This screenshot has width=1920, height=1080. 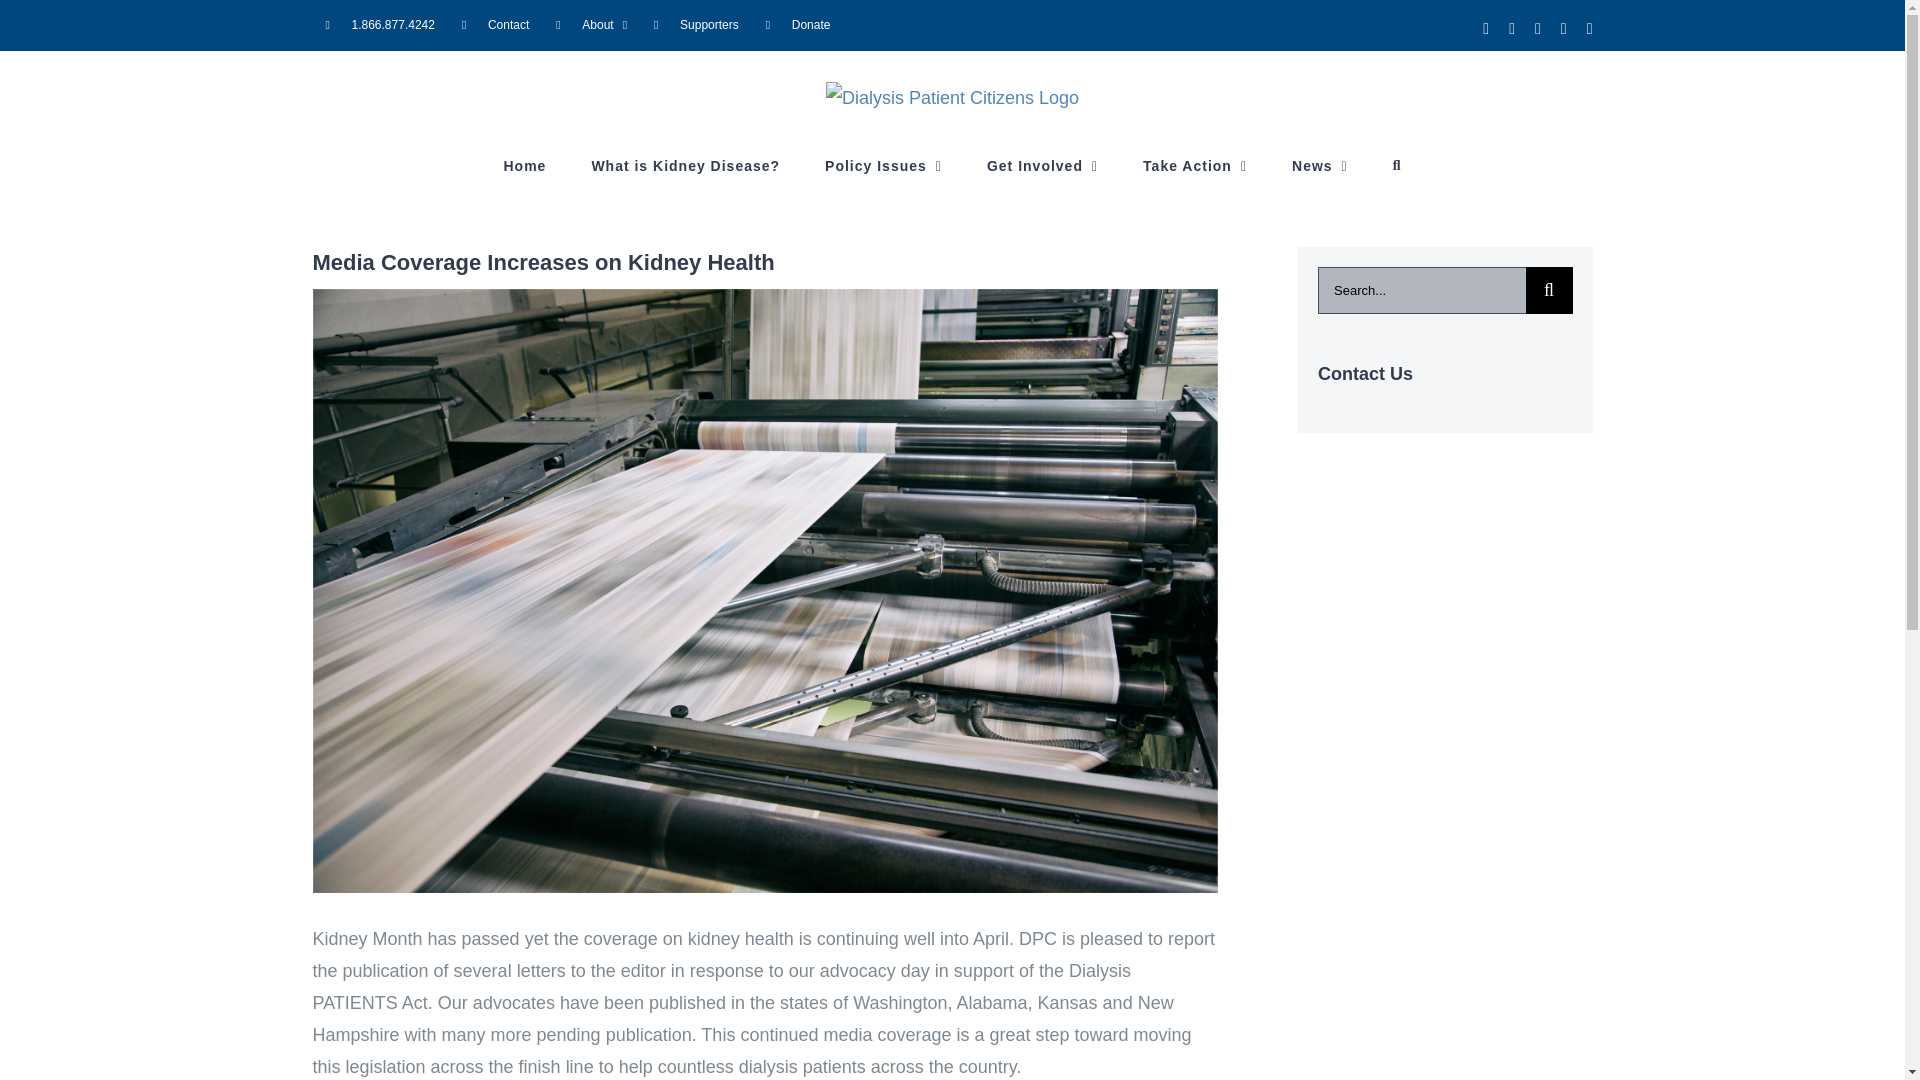 I want to click on Home, so click(x=524, y=165).